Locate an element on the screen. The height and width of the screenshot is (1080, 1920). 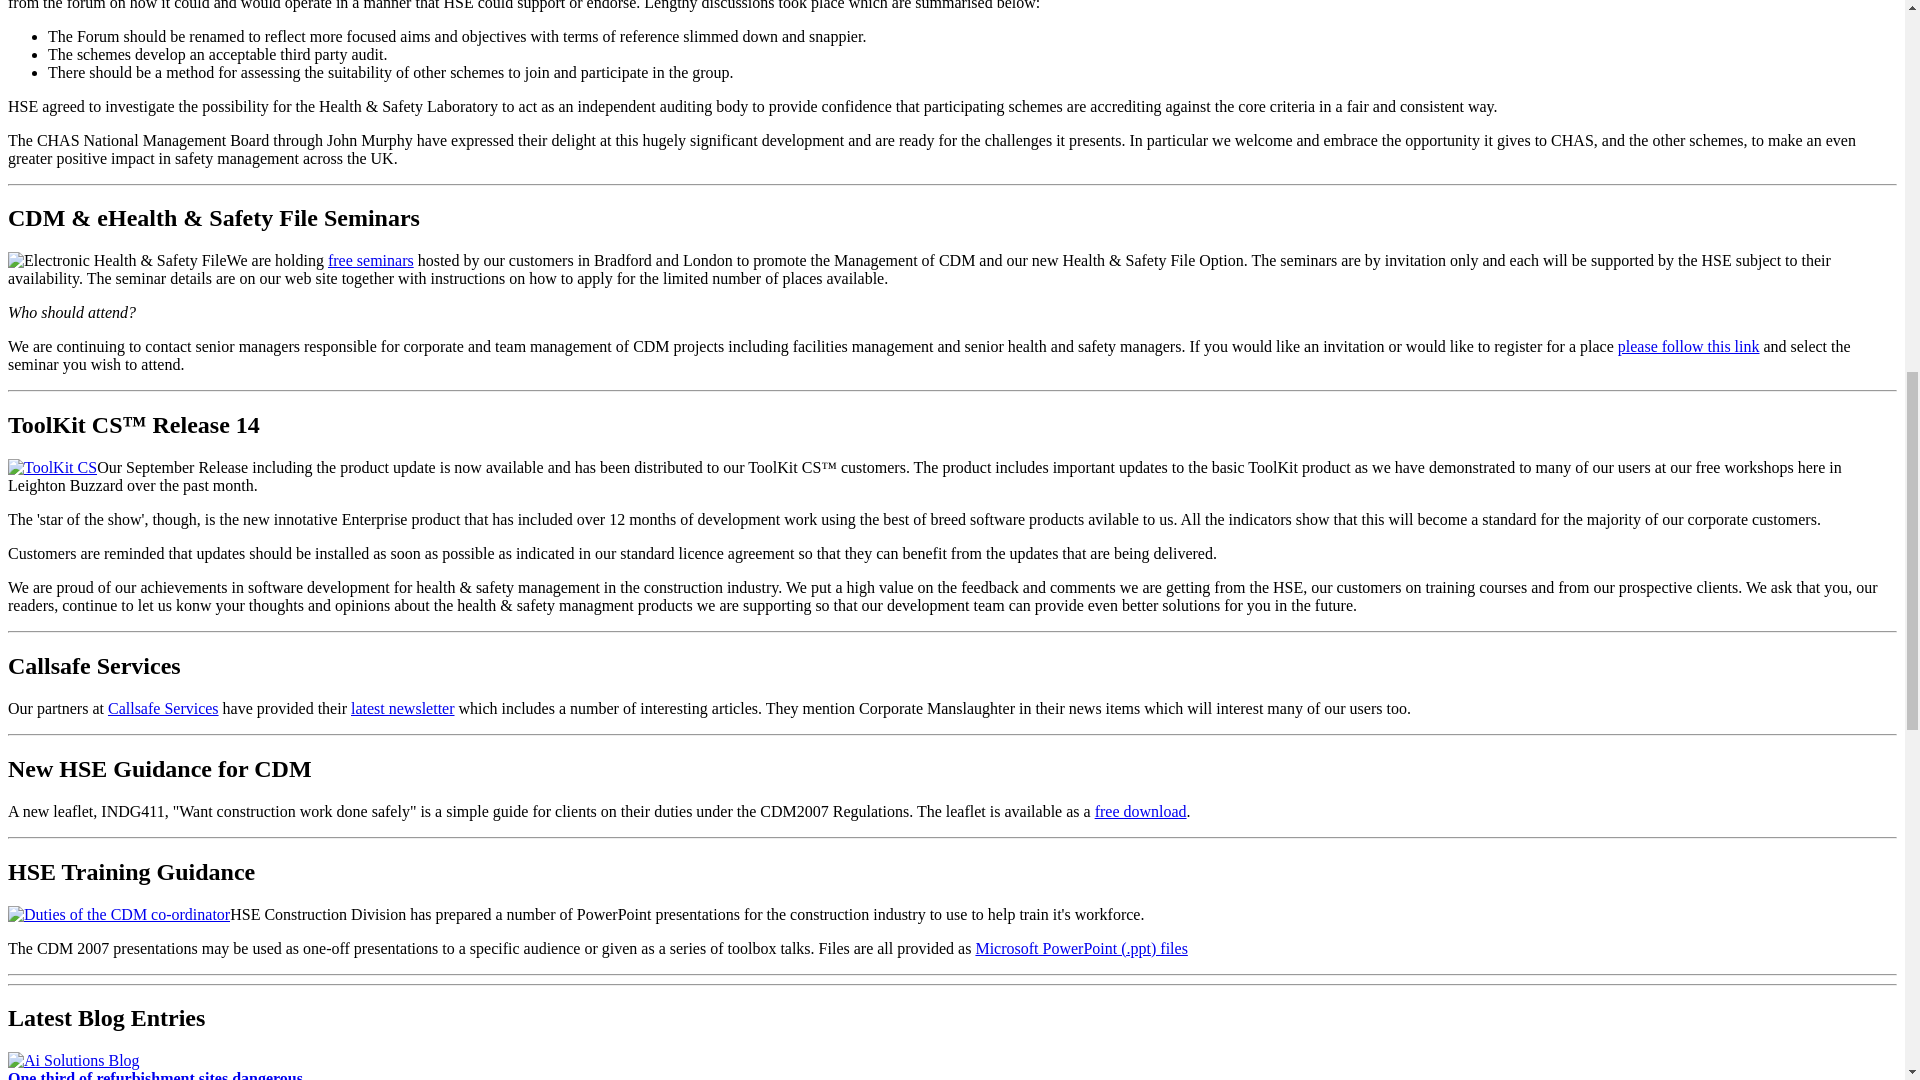
free download is located at coordinates (1140, 811).